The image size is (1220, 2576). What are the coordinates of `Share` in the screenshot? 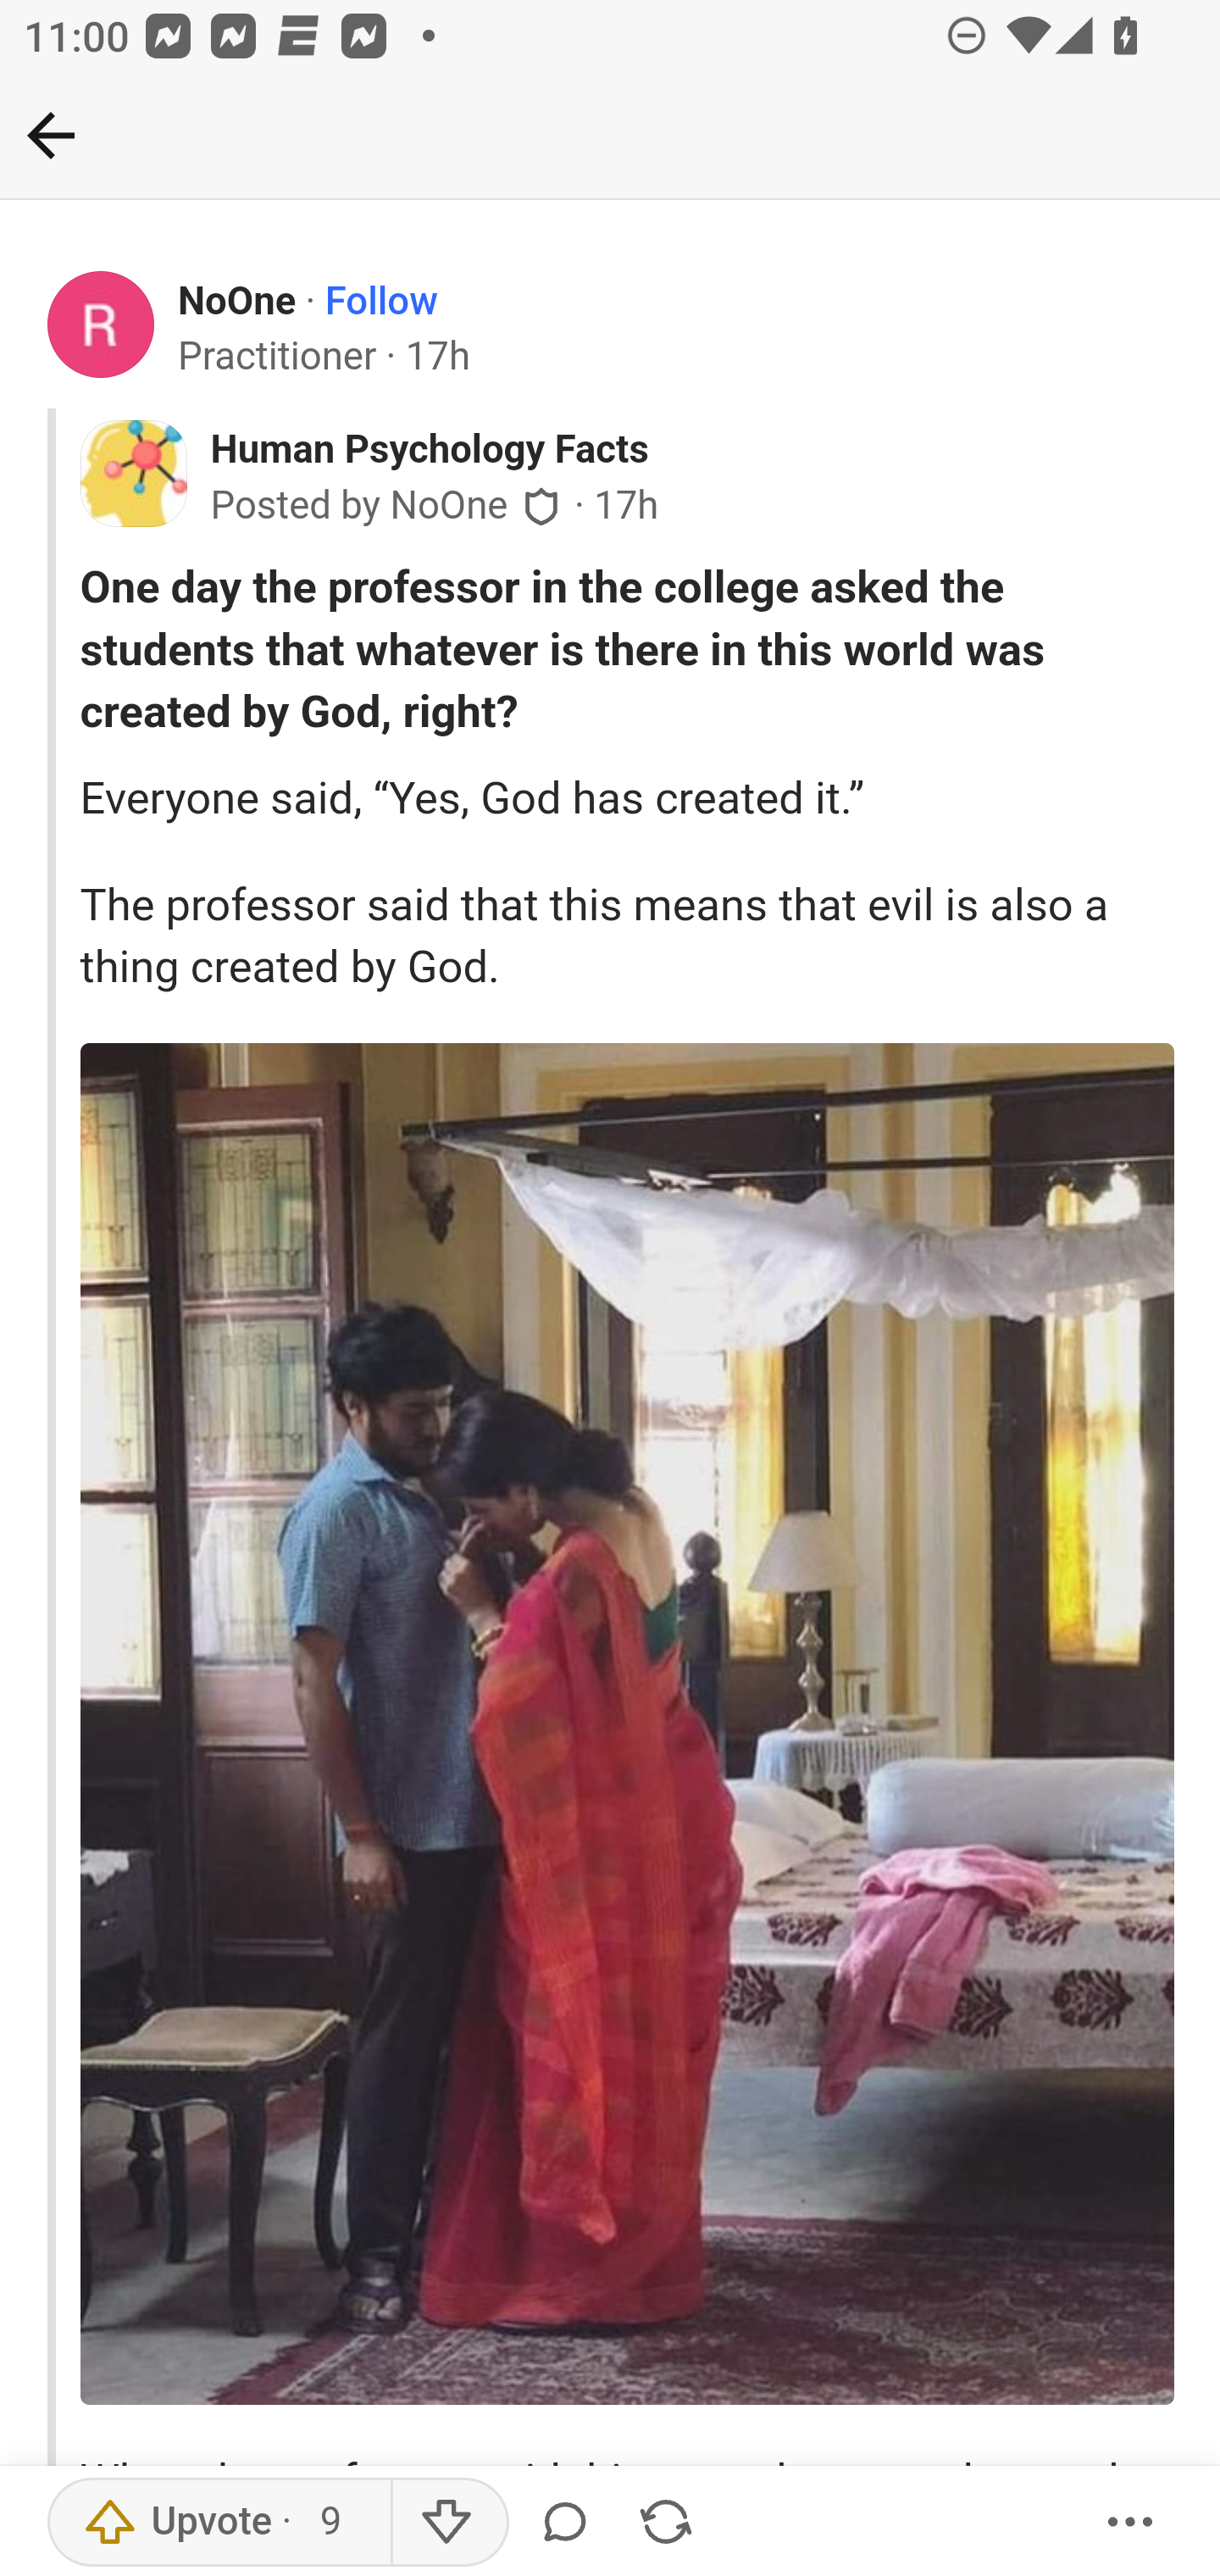 It's located at (665, 2523).